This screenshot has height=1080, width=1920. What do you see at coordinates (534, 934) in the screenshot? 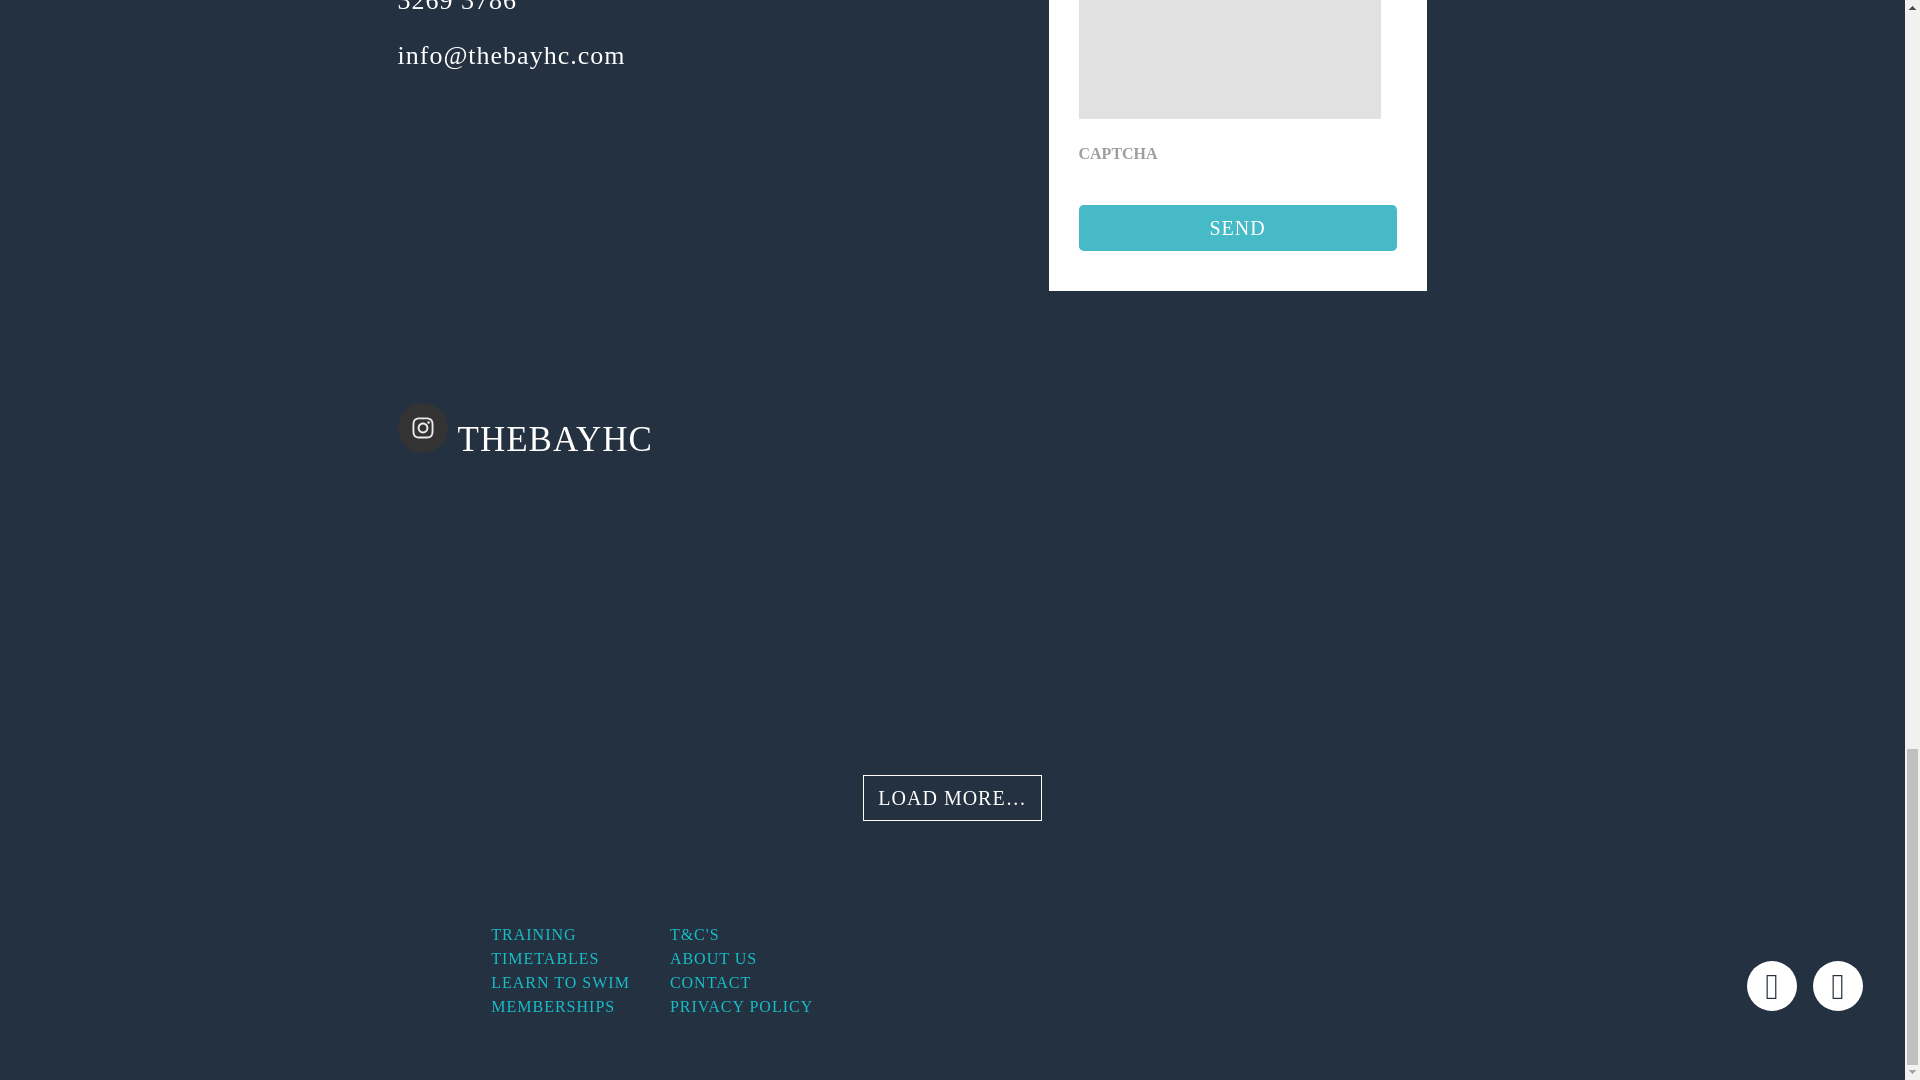
I see `TRAINING` at bounding box center [534, 934].